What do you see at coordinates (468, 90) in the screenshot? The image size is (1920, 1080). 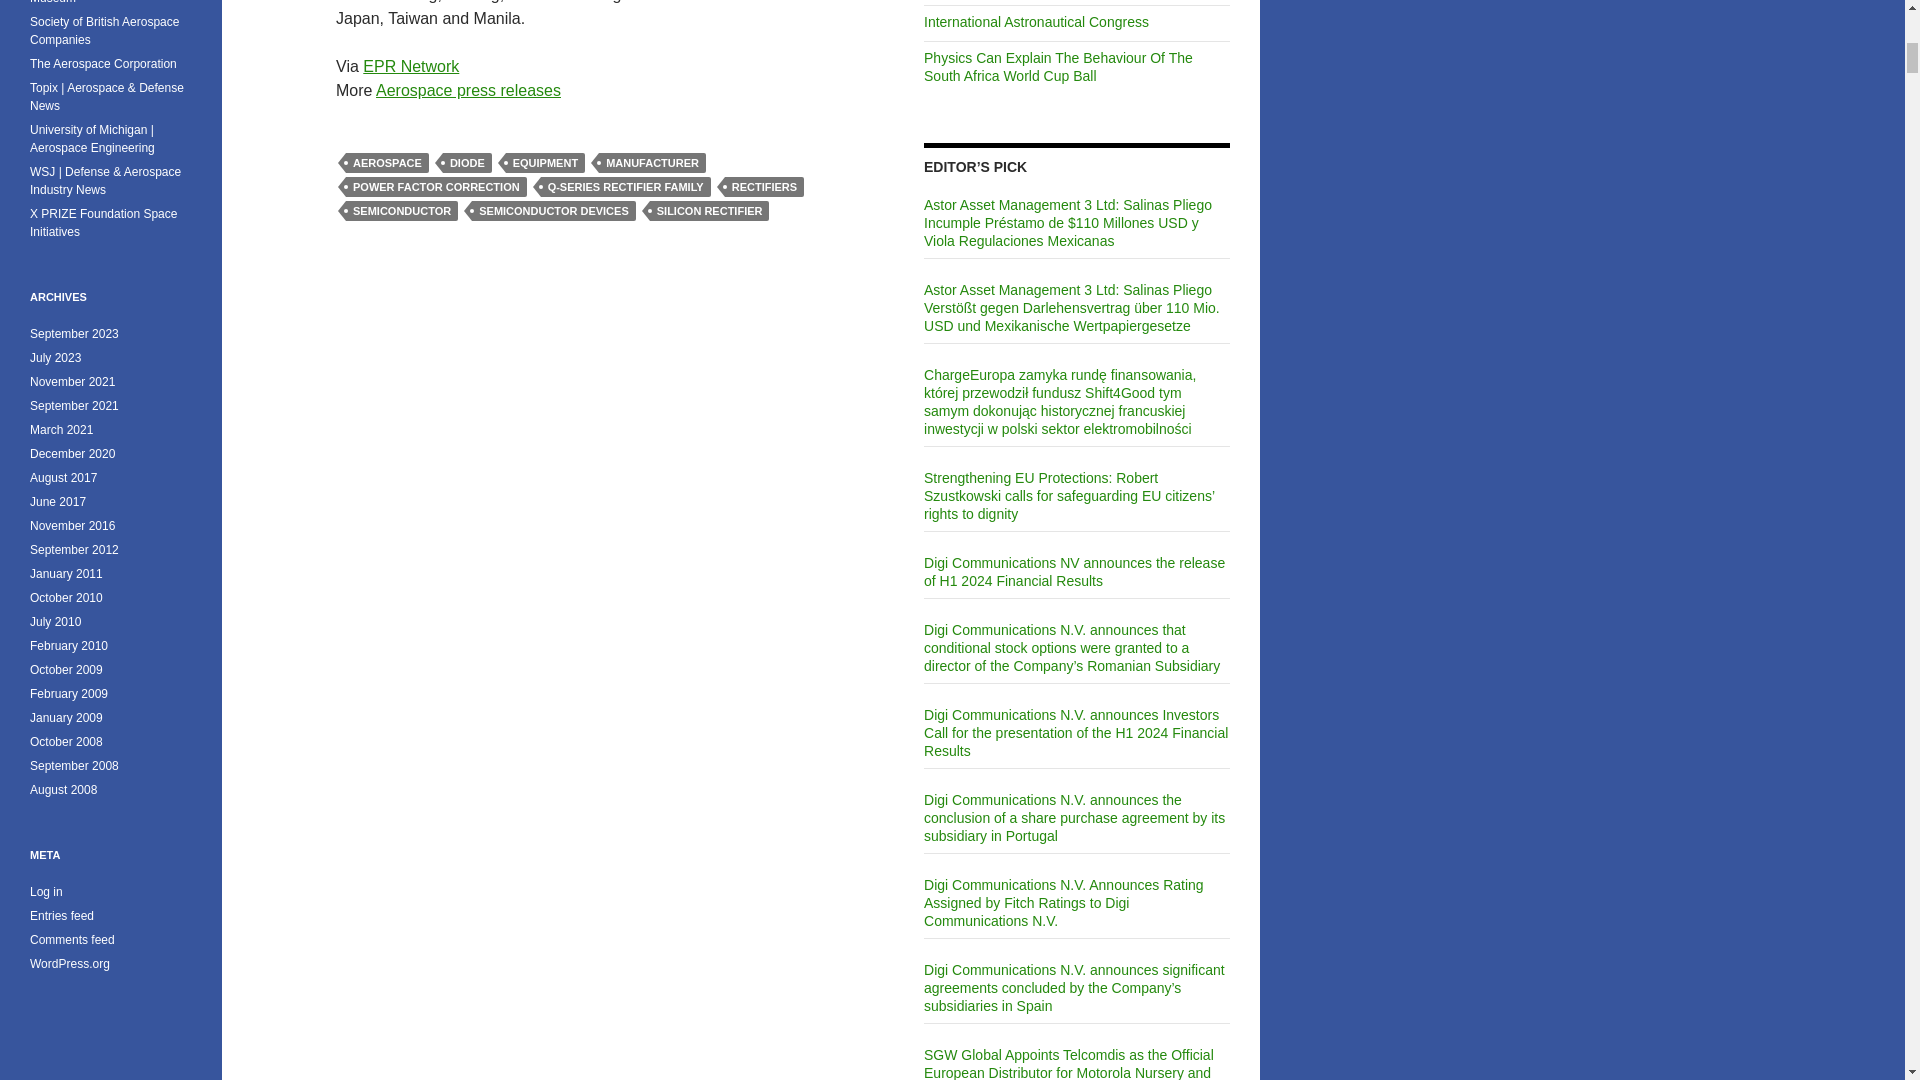 I see `Aerospace press releases` at bounding box center [468, 90].